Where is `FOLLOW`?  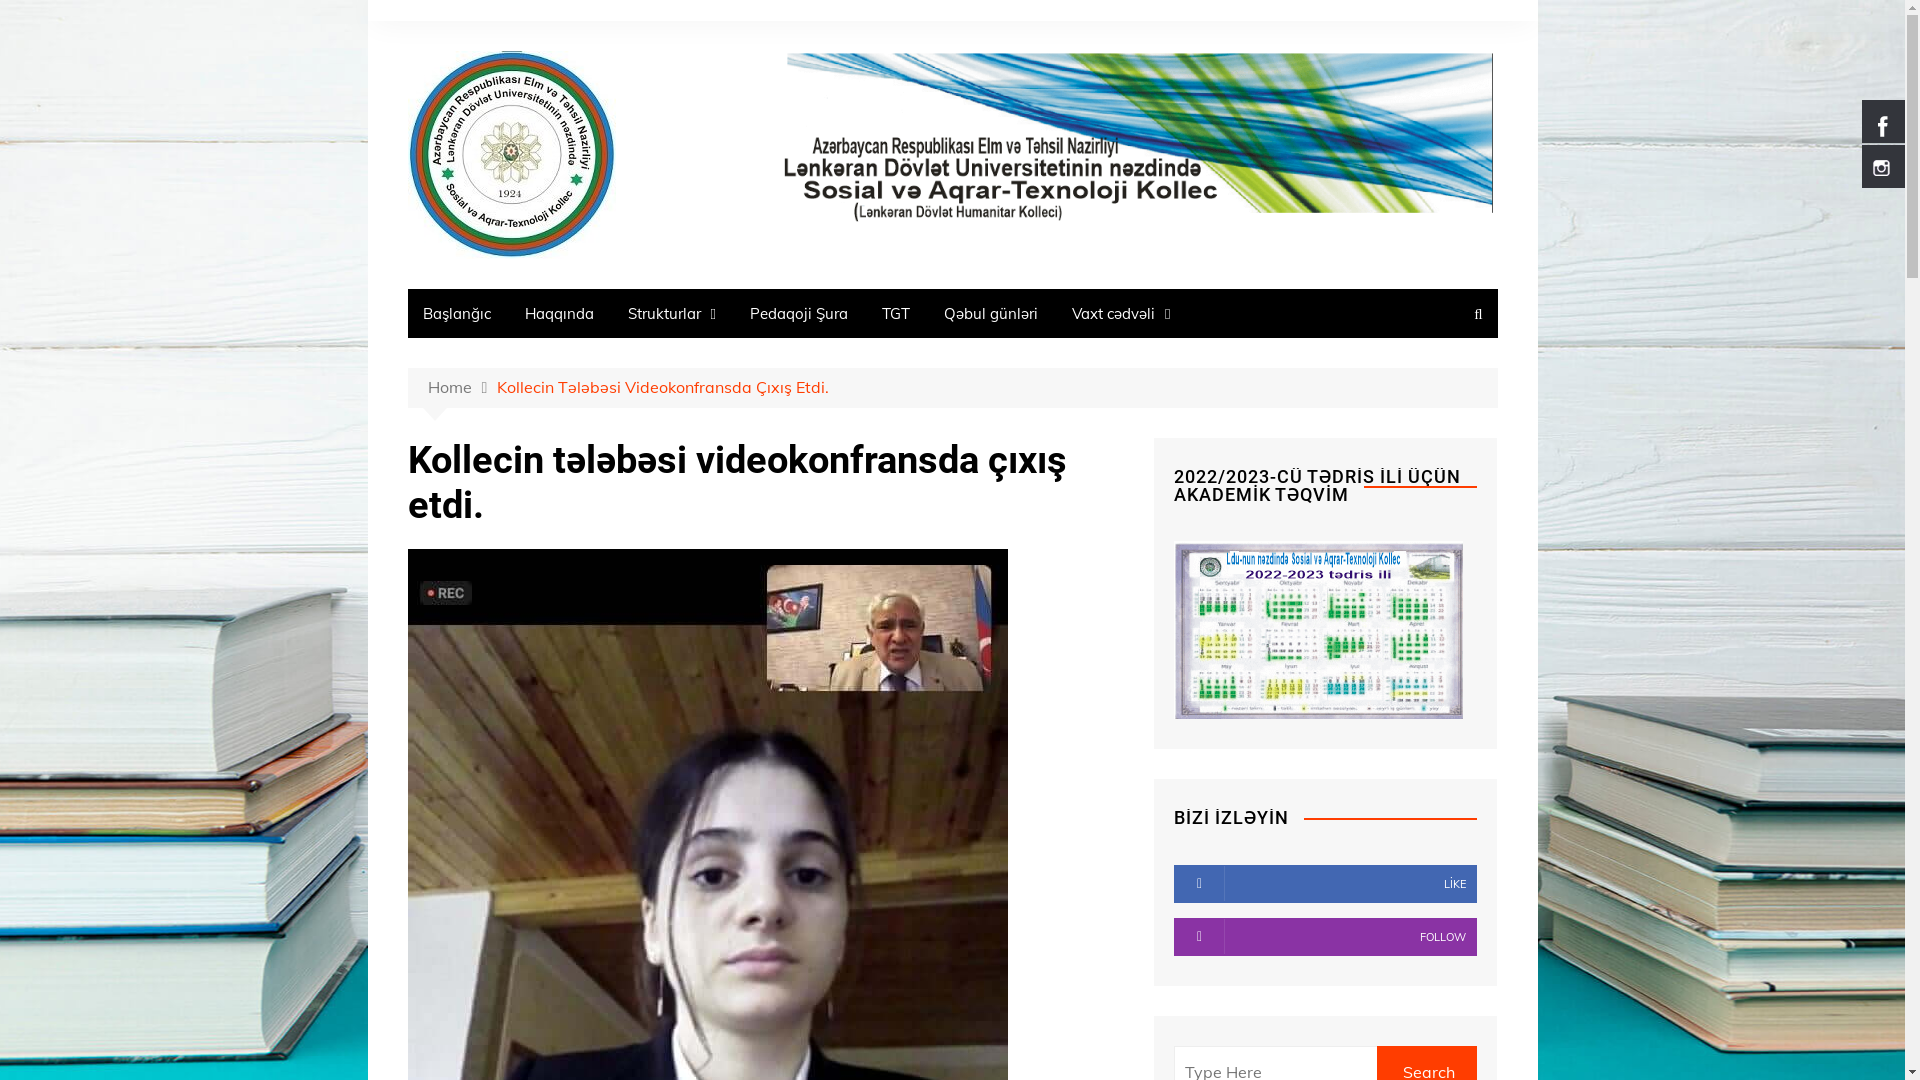 FOLLOW is located at coordinates (1326, 937).